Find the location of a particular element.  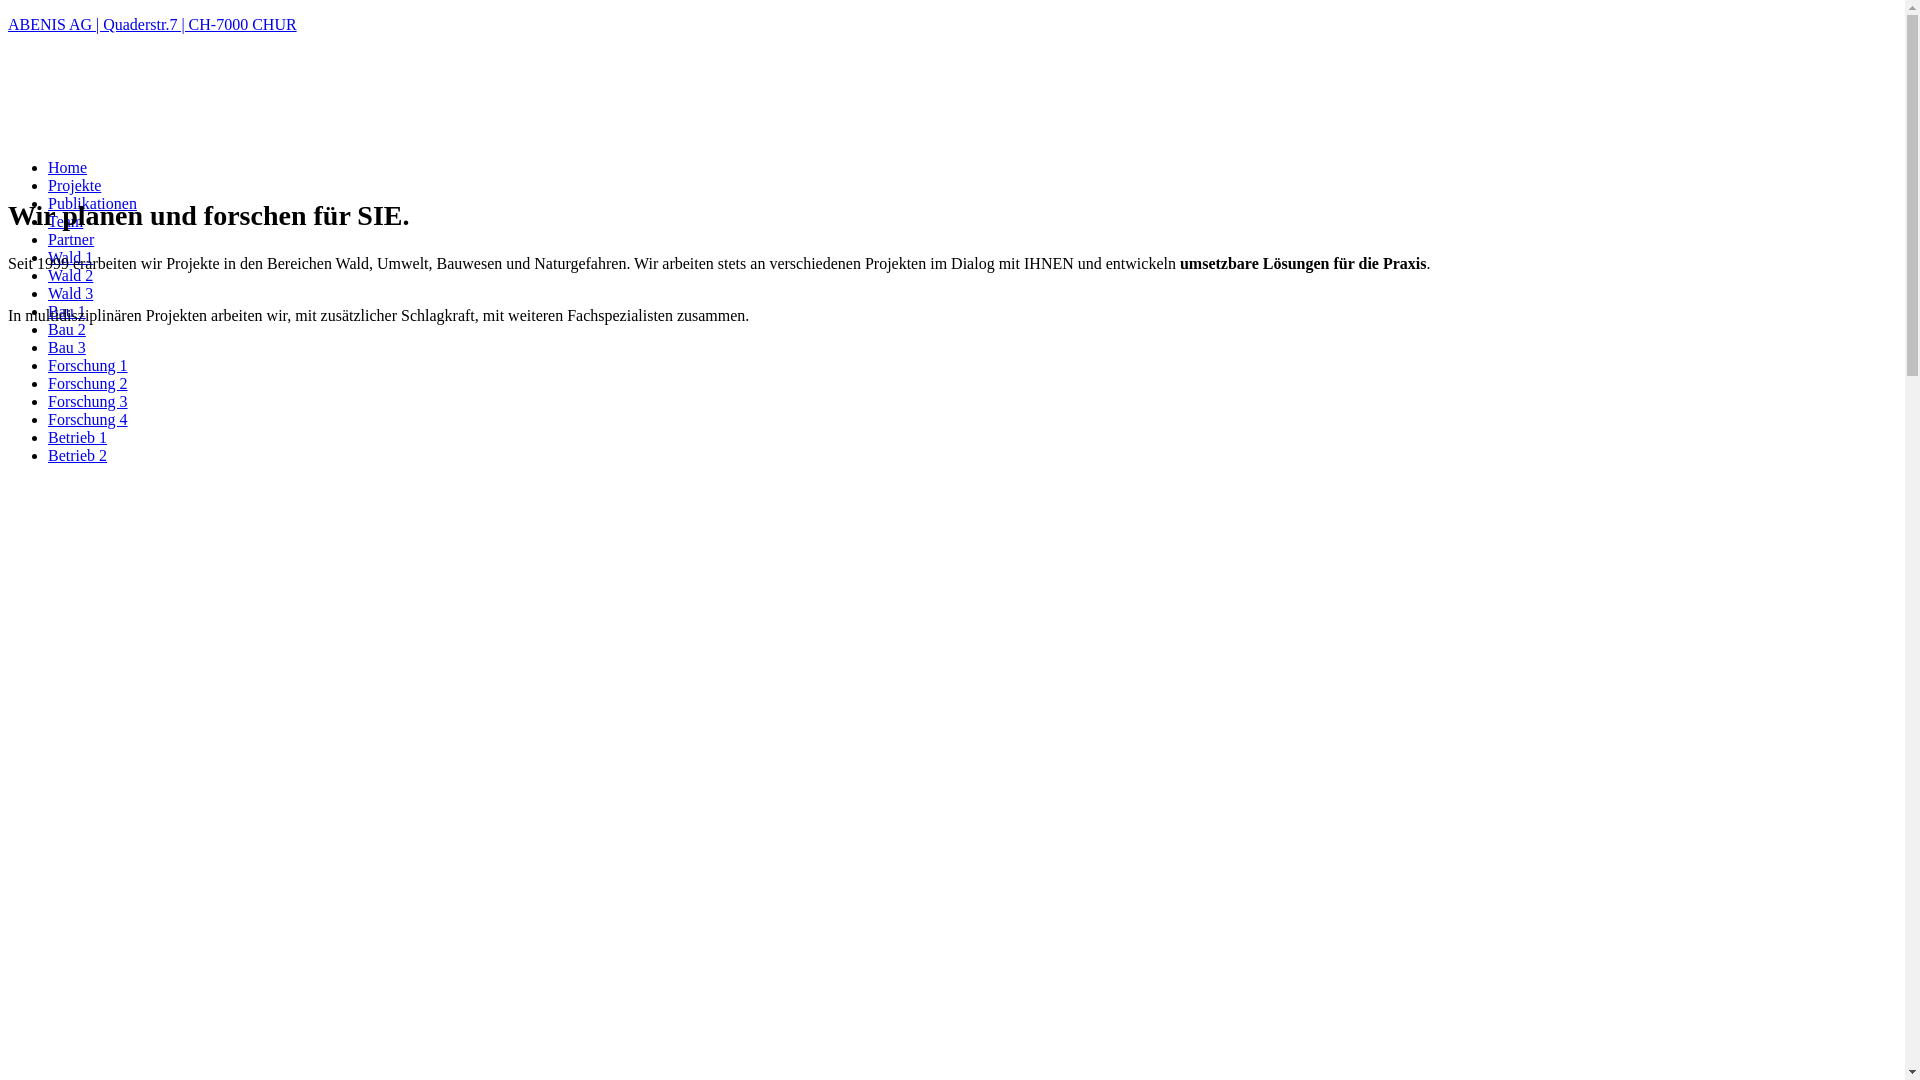

Forschung 3 is located at coordinates (88, 402).